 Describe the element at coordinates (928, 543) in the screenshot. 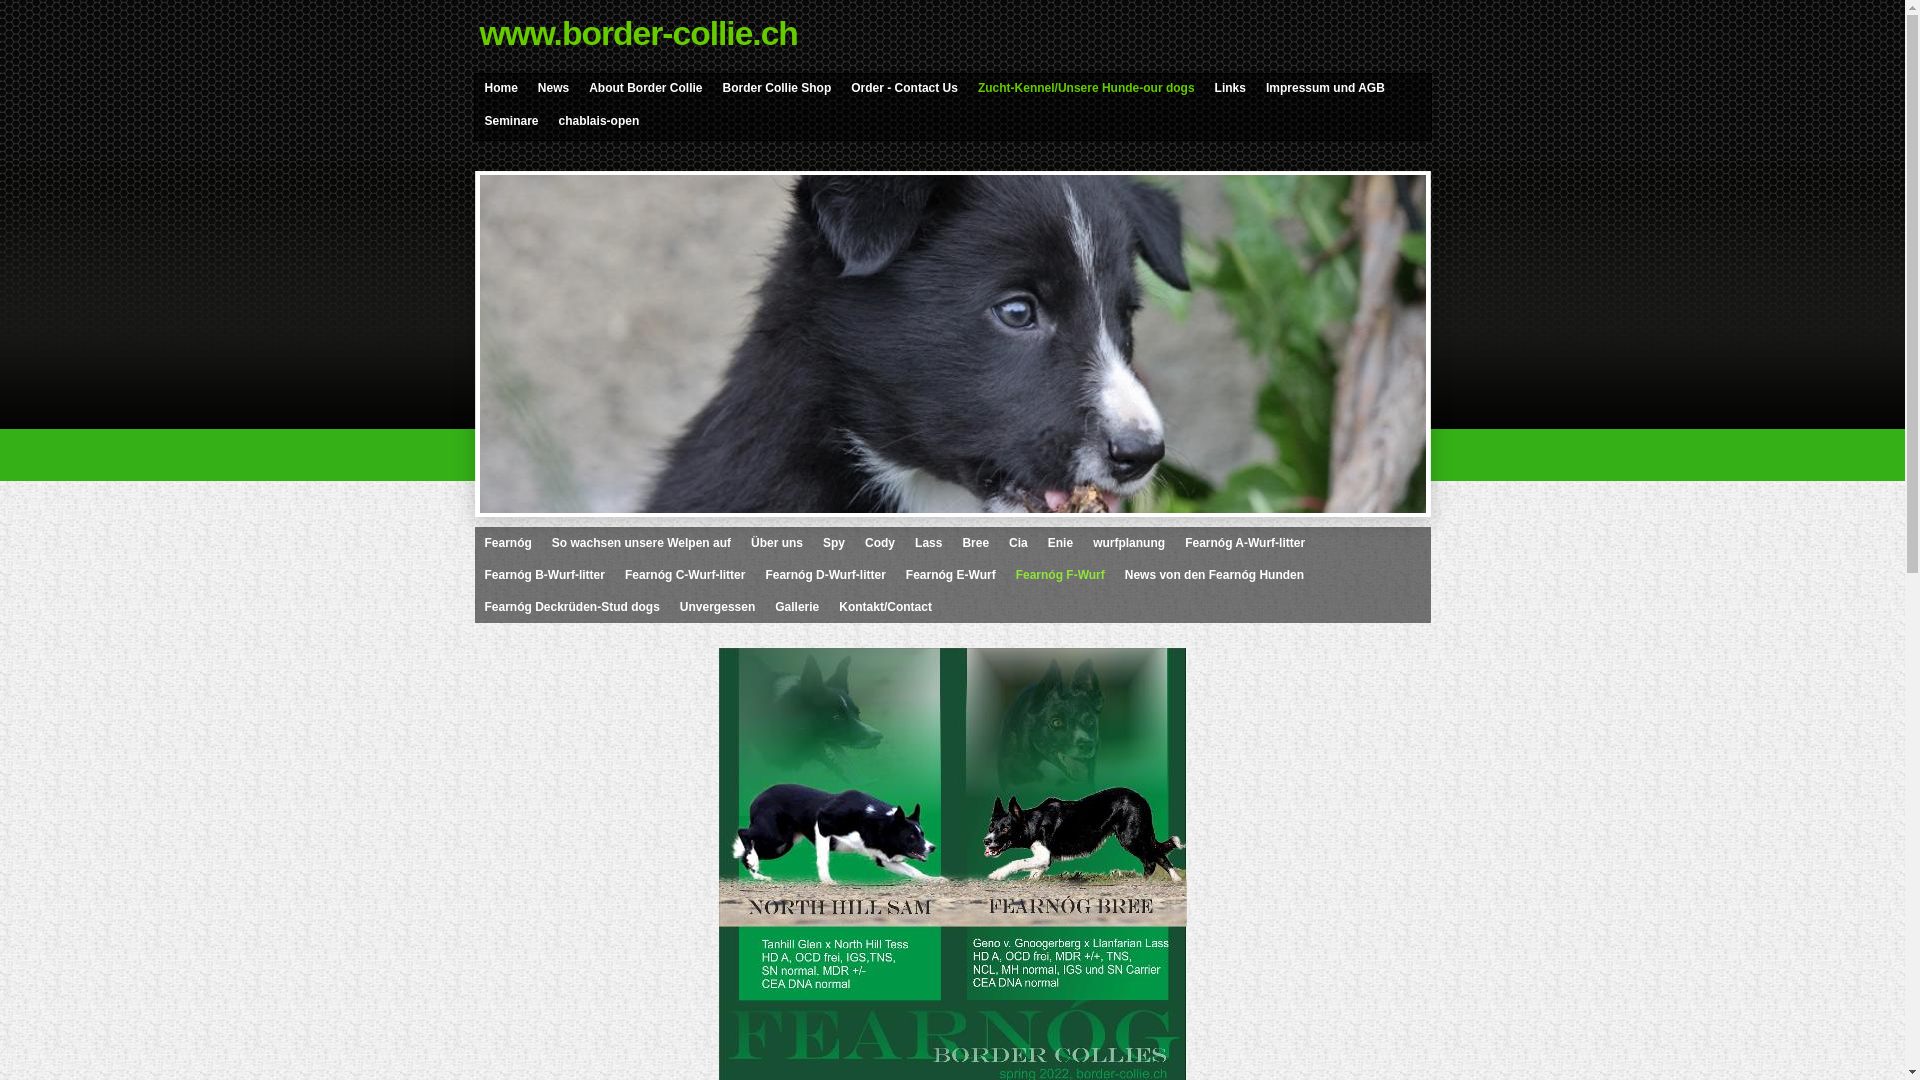

I see `Lass` at that location.